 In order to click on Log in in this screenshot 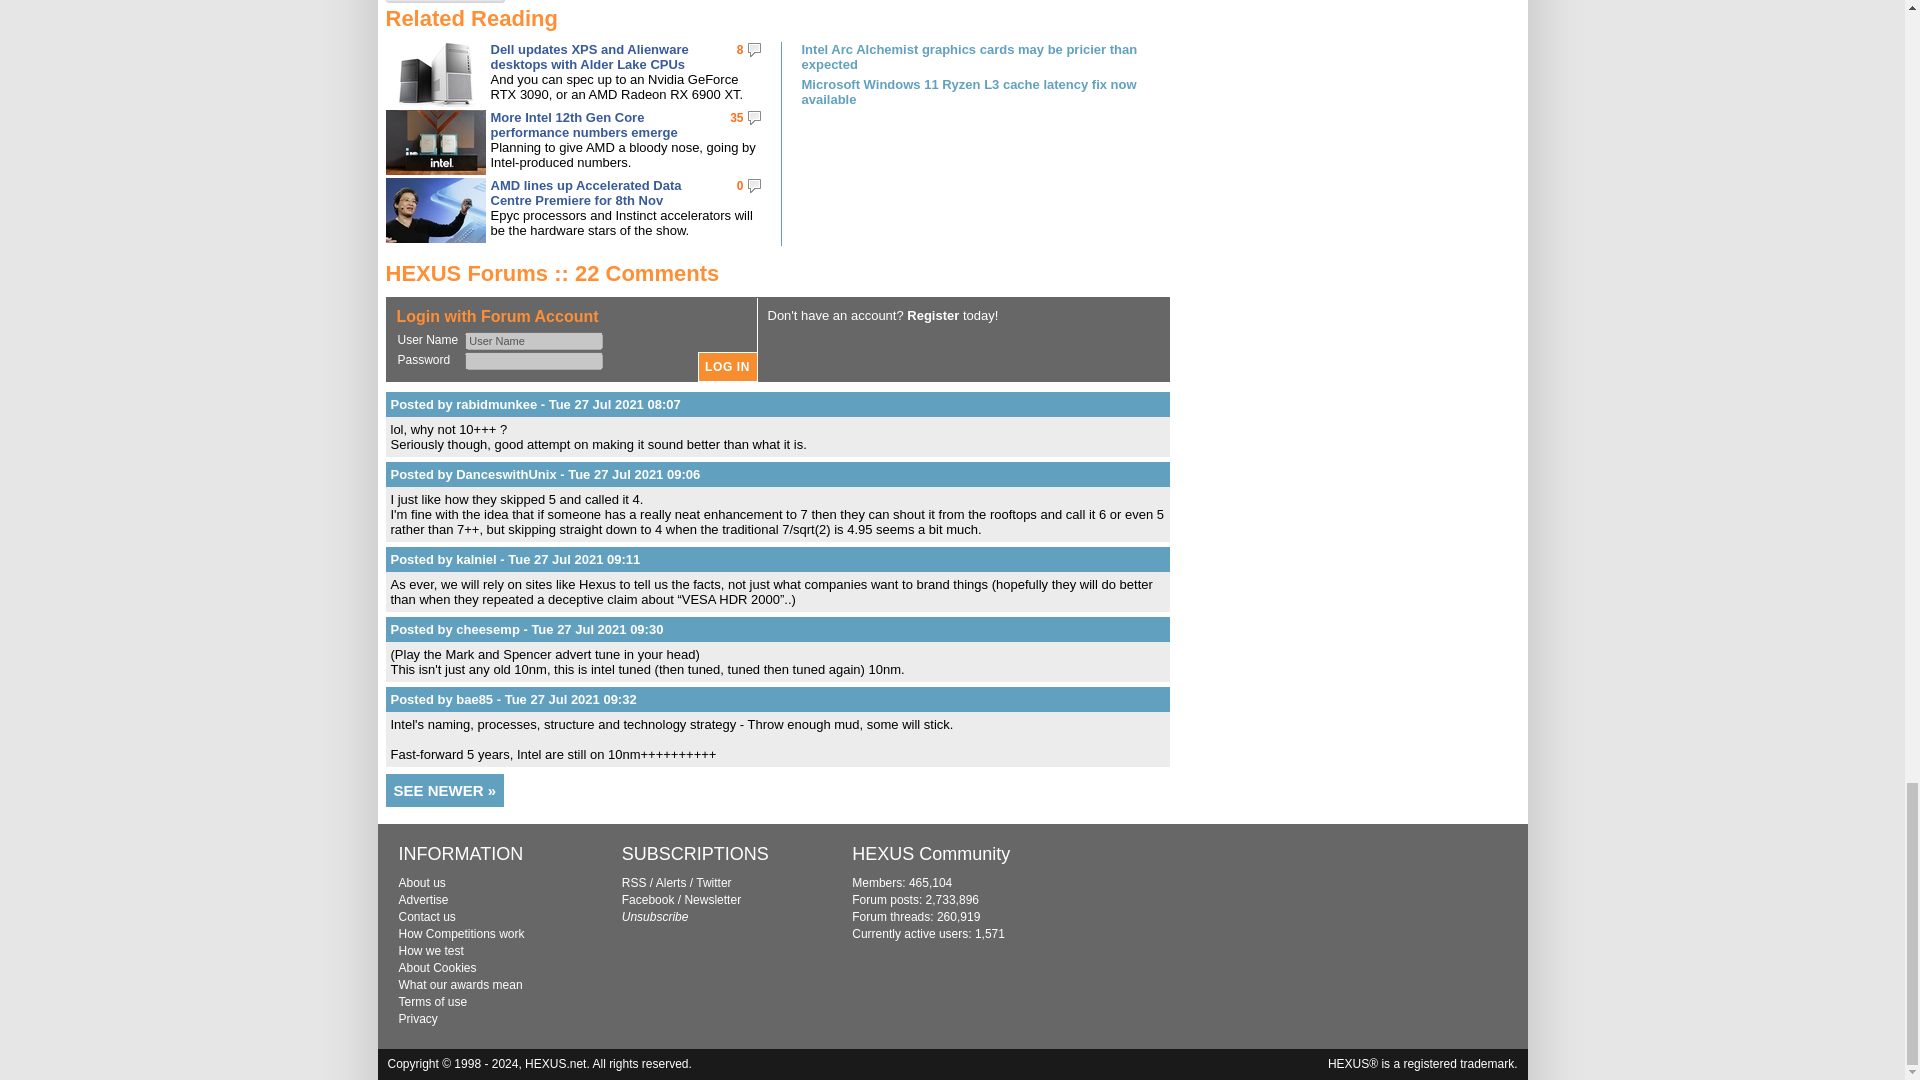, I will do `click(728, 367)`.